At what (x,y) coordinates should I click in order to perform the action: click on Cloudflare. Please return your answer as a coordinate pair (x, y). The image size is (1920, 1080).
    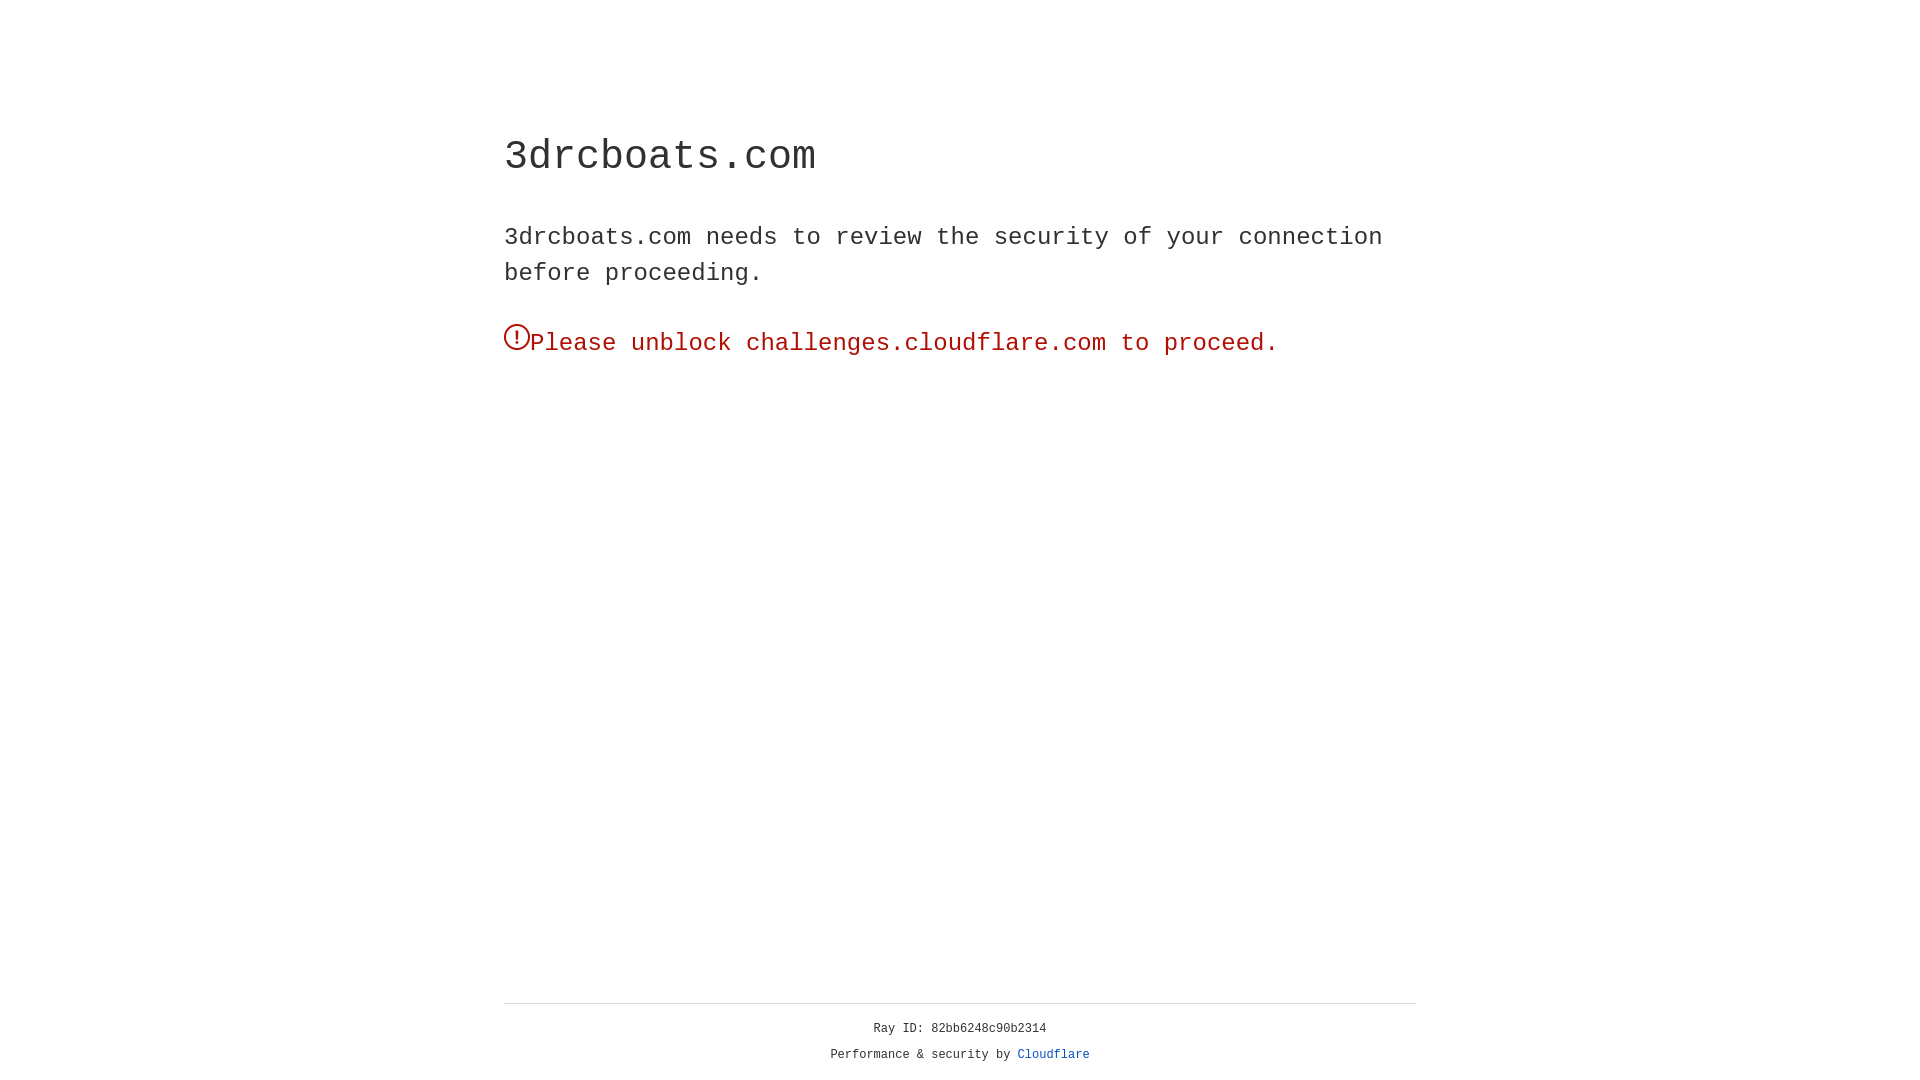
    Looking at the image, I should click on (1054, 1055).